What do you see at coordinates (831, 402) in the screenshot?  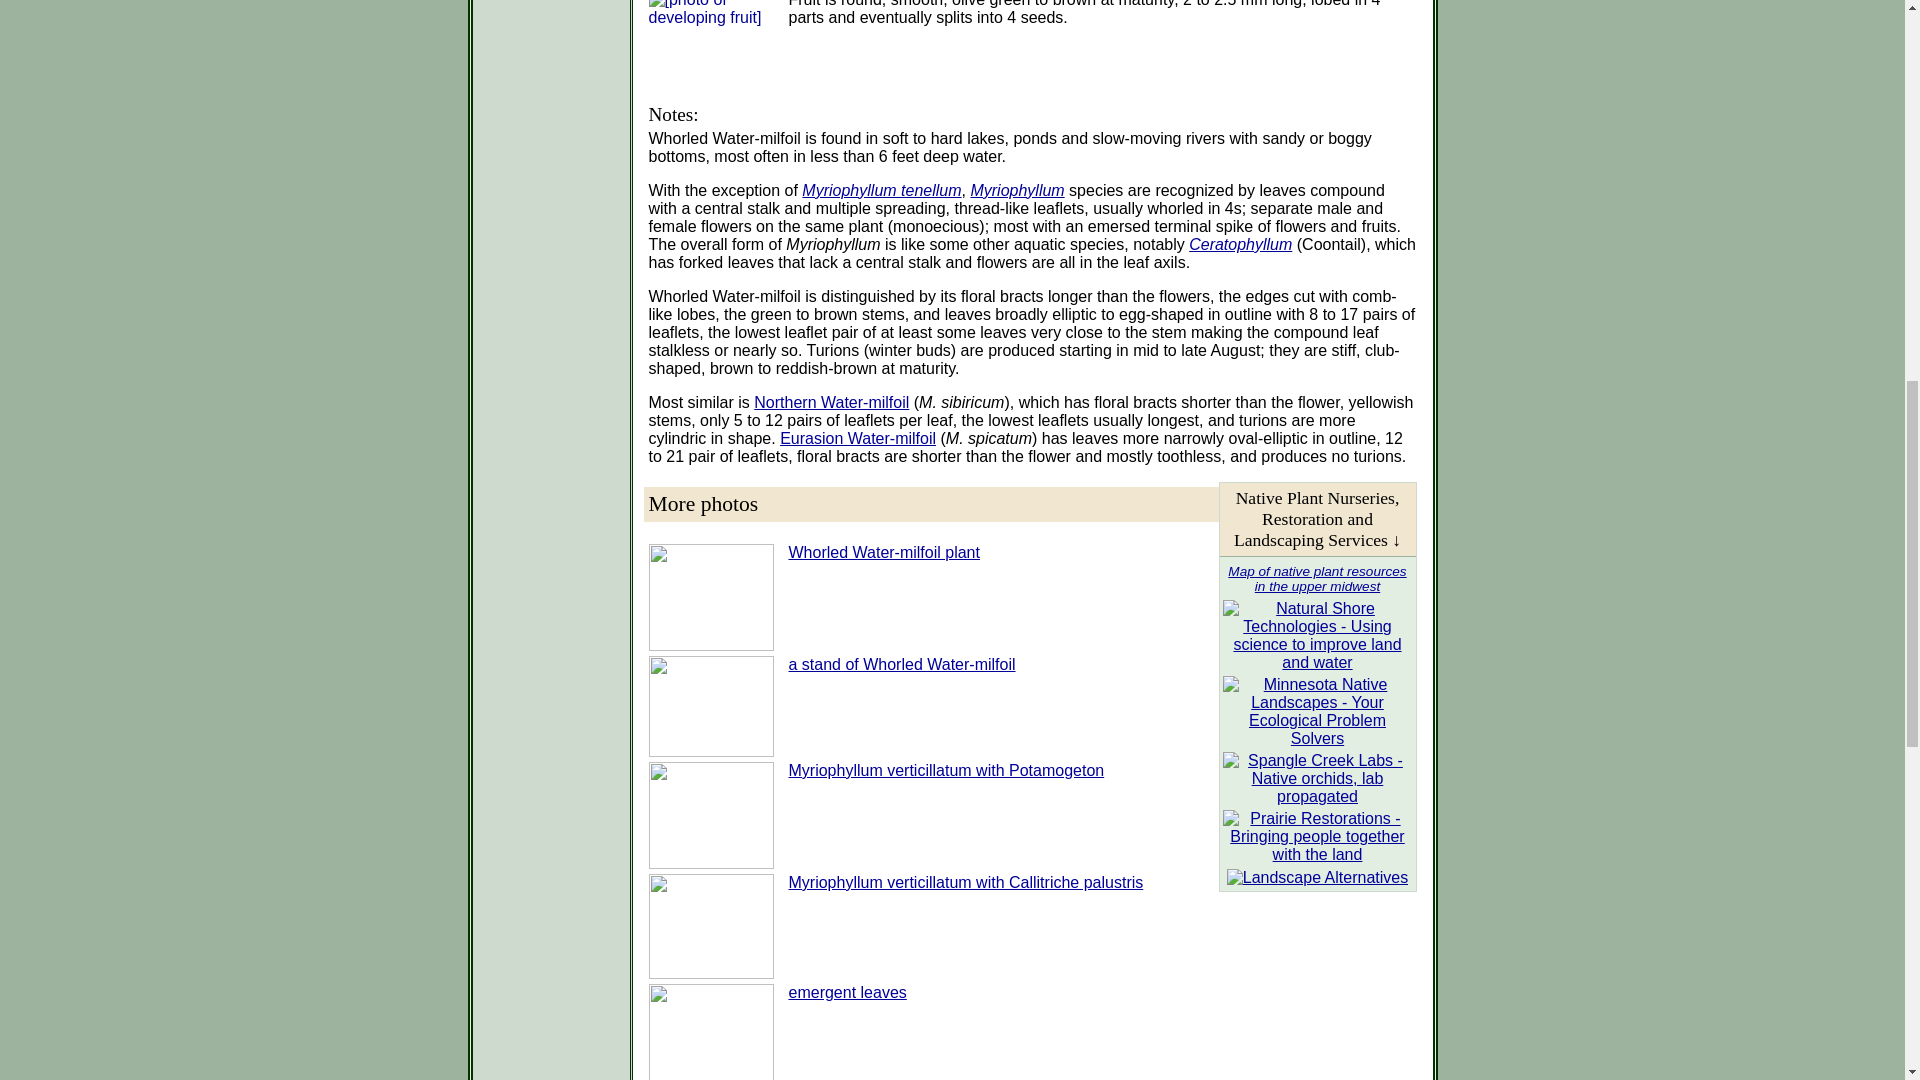 I see `Northern Water-milfoil` at bounding box center [831, 402].